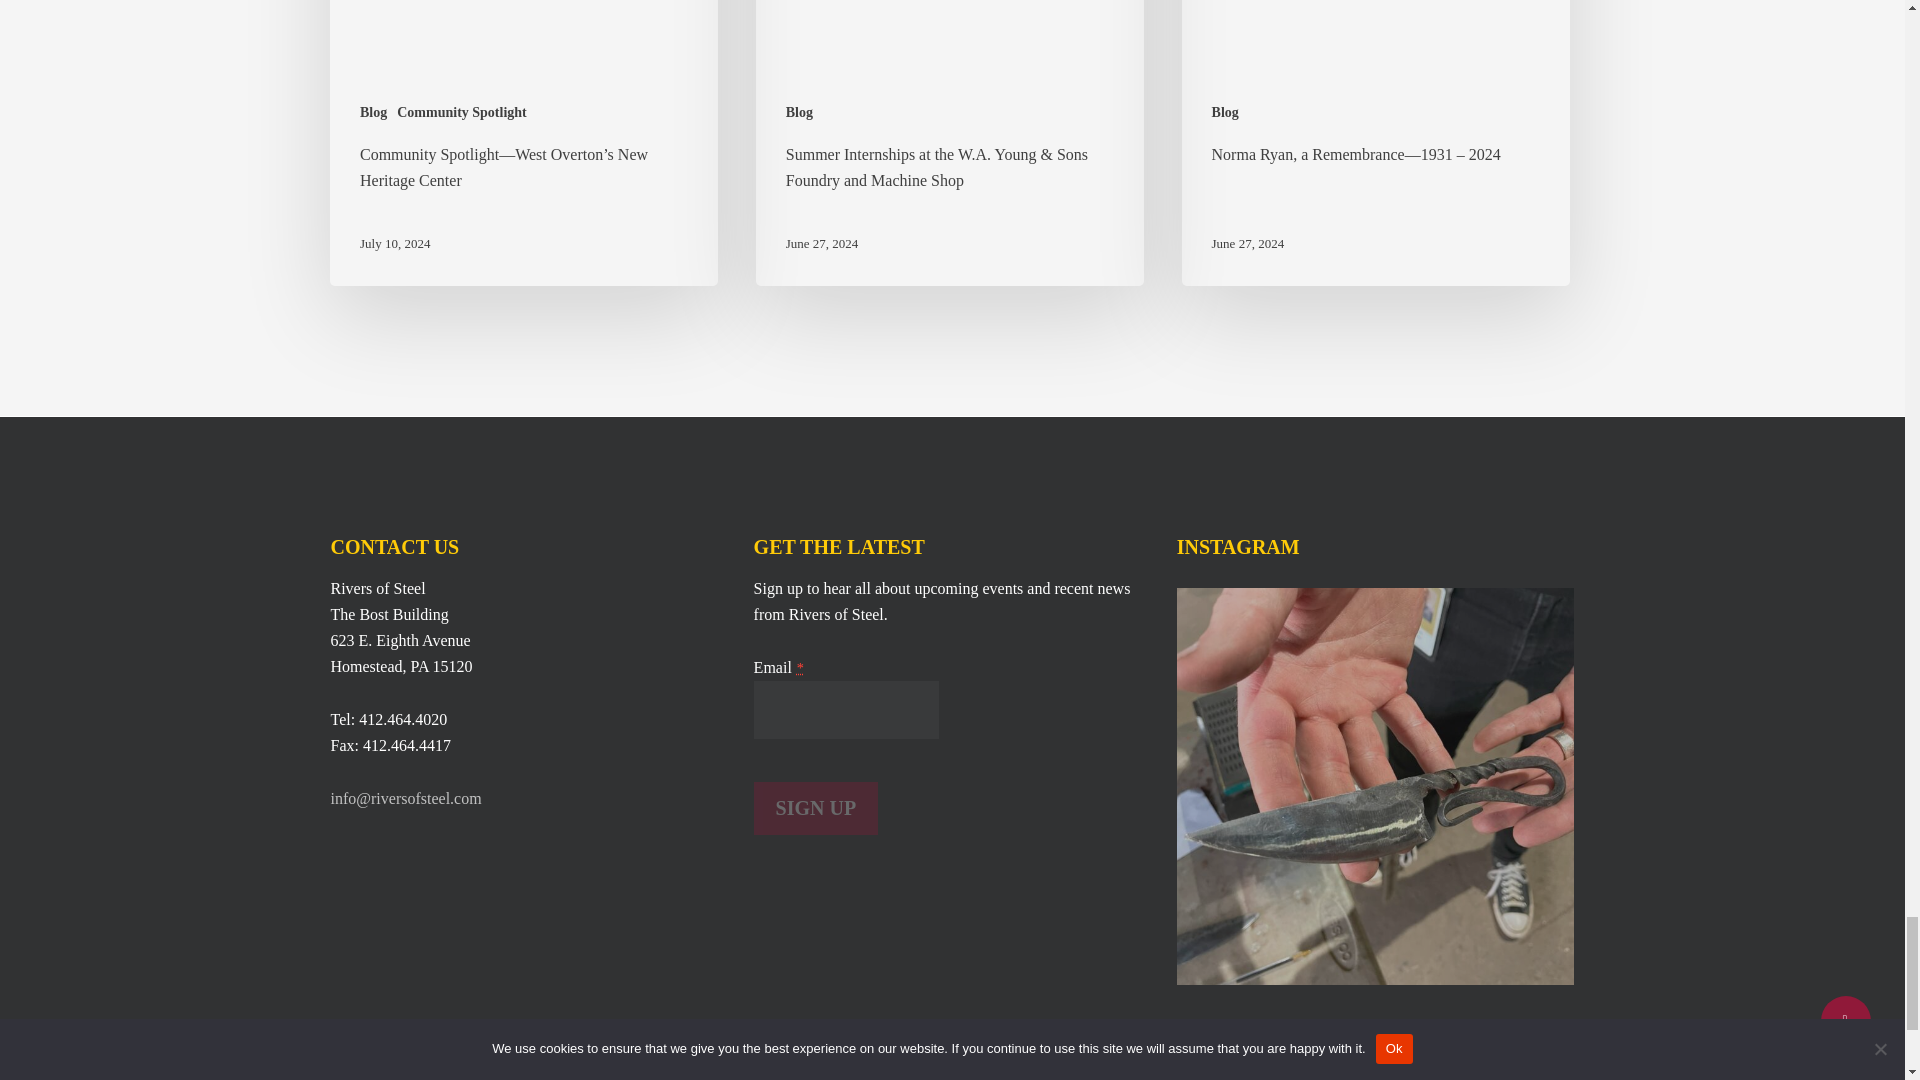 The width and height of the screenshot is (1920, 1080). I want to click on Sign up, so click(816, 808).